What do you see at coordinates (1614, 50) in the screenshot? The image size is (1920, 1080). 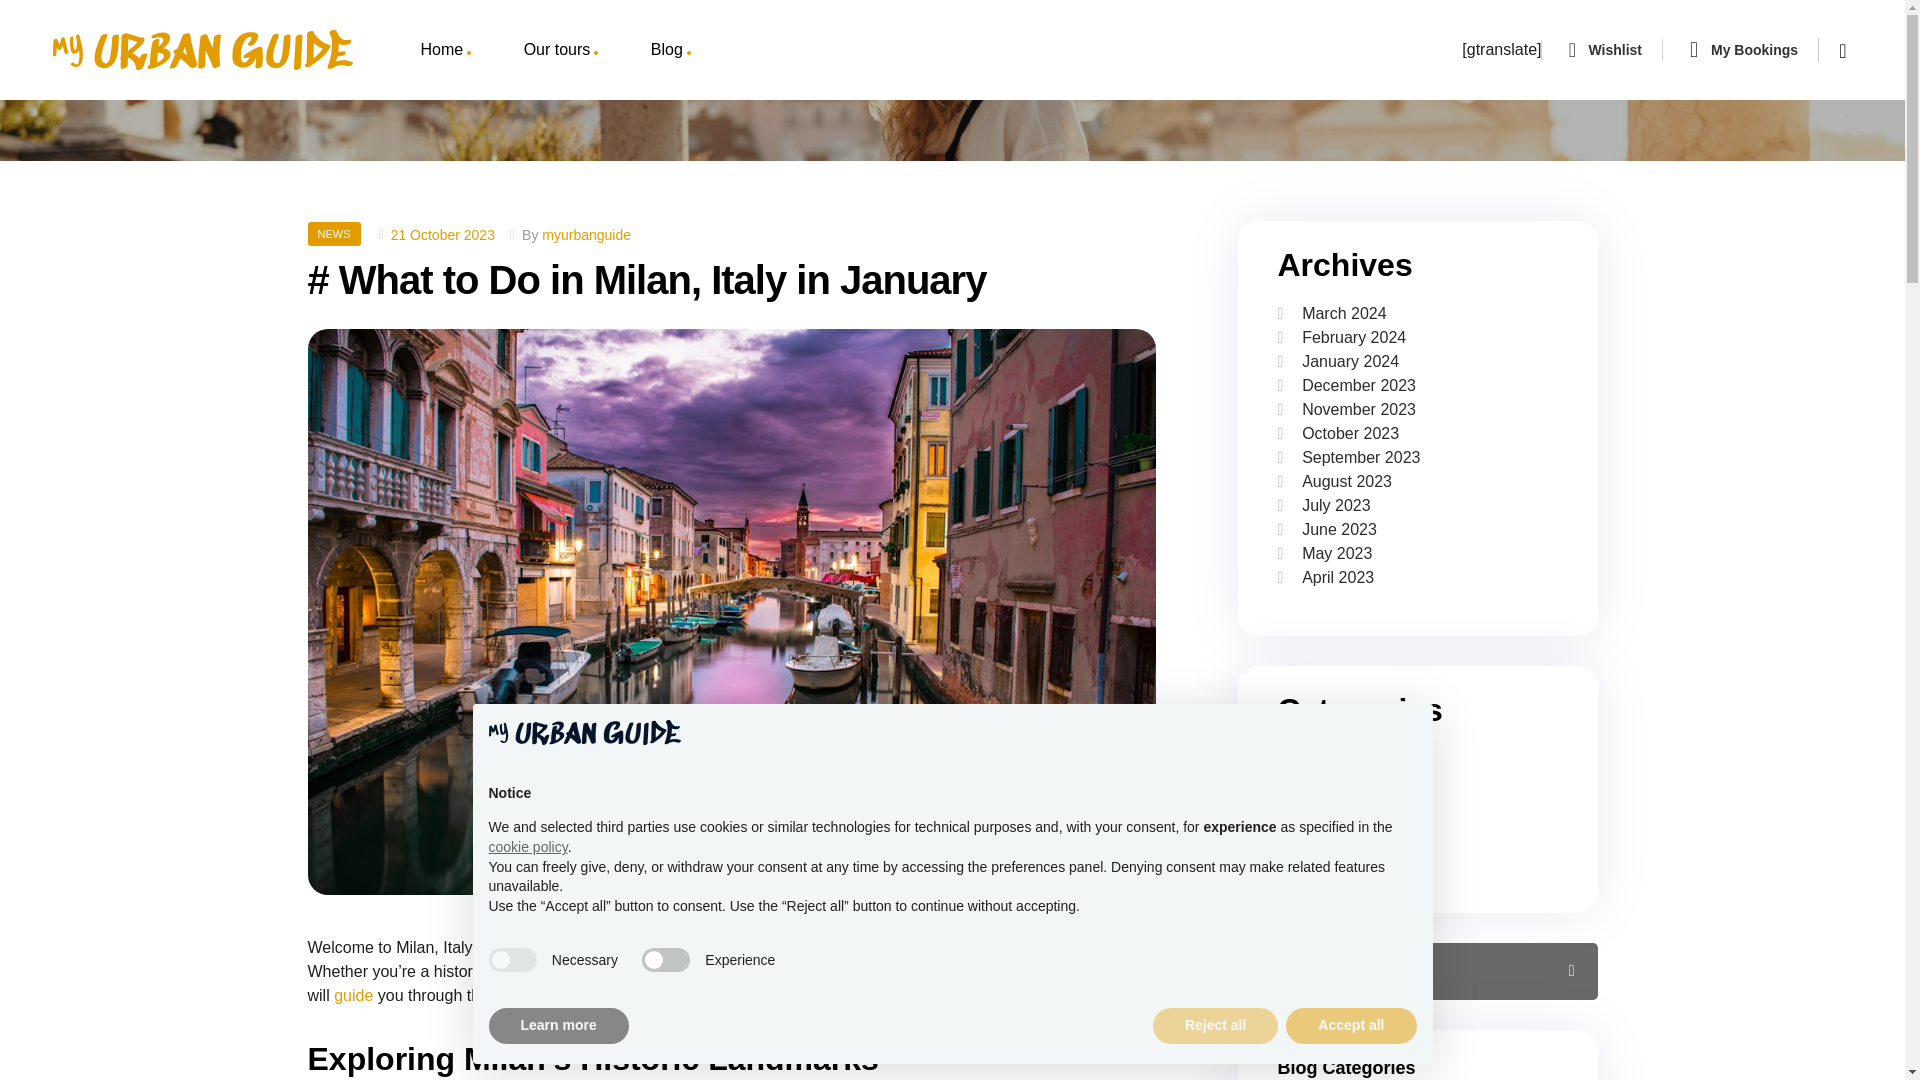 I see `Wishlist` at bounding box center [1614, 50].